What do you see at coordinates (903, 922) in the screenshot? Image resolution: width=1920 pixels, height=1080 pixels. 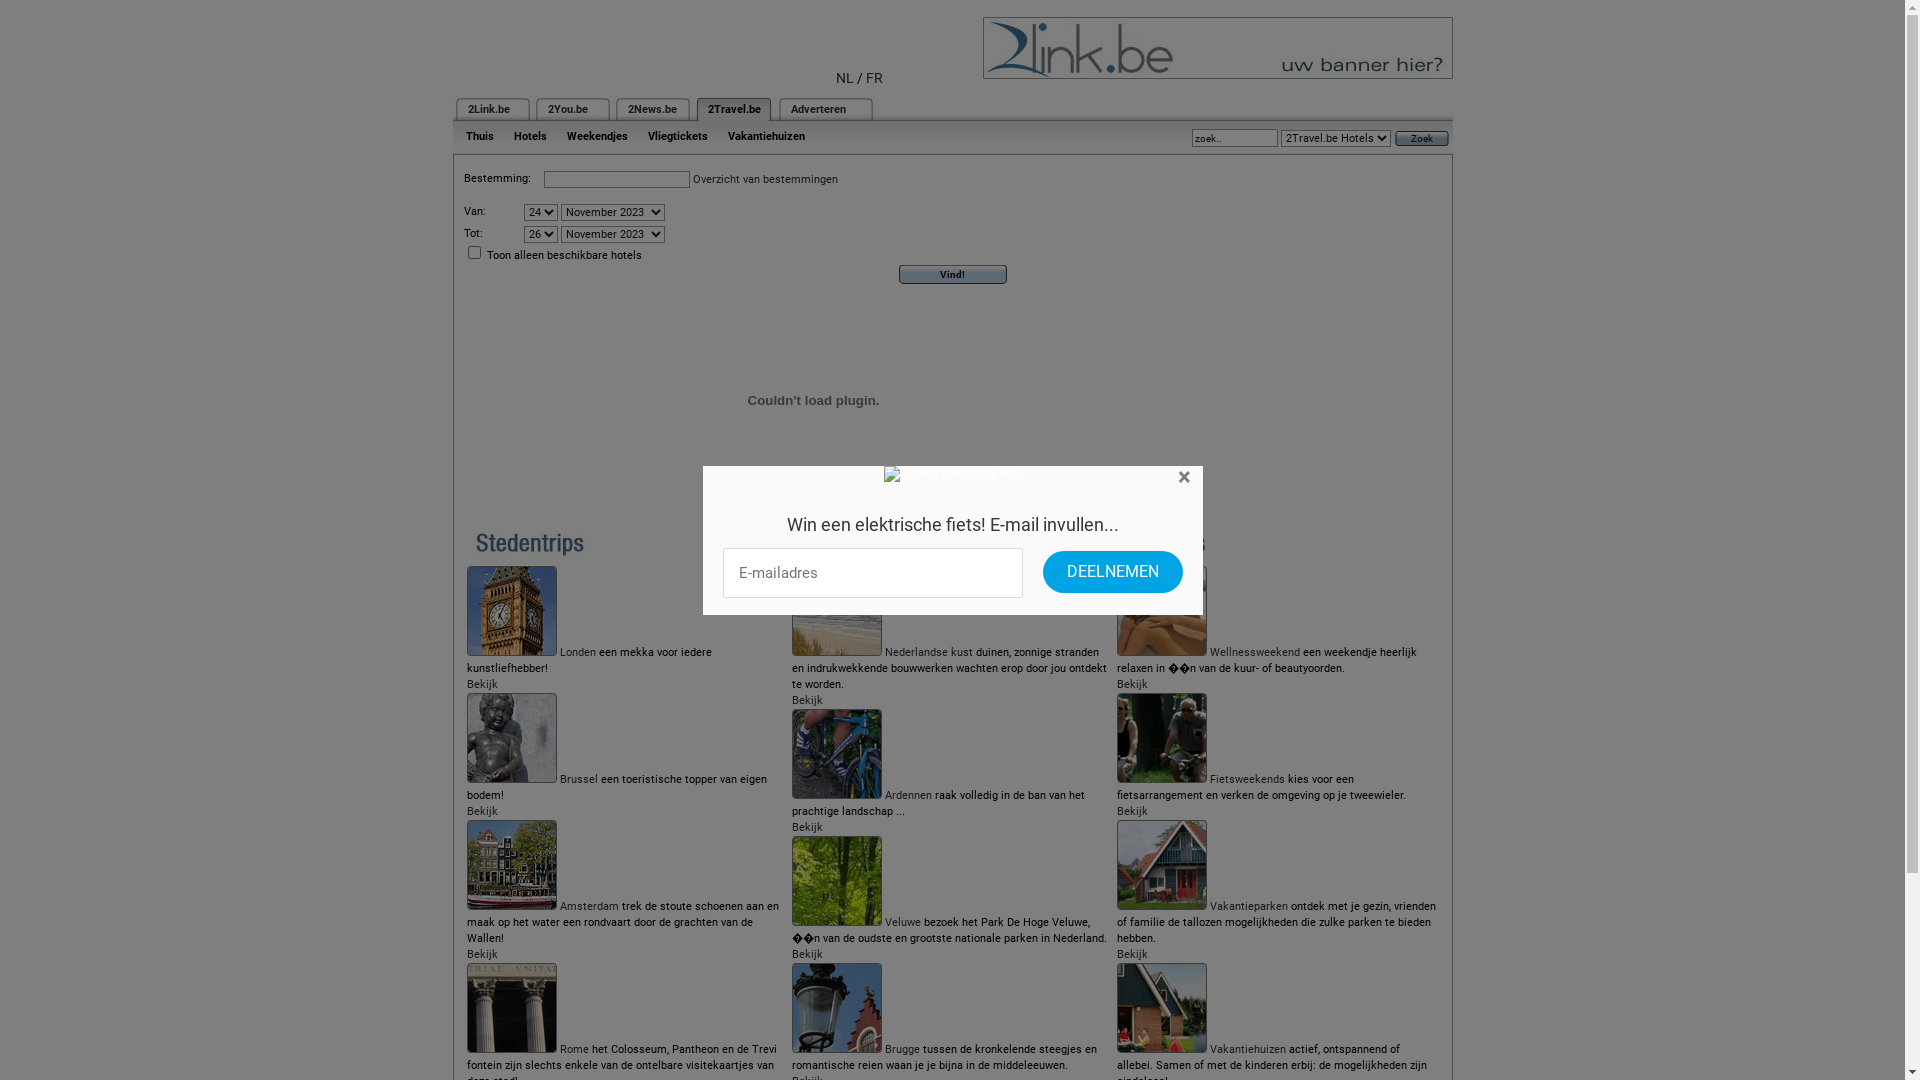 I see `Veluwe` at bounding box center [903, 922].